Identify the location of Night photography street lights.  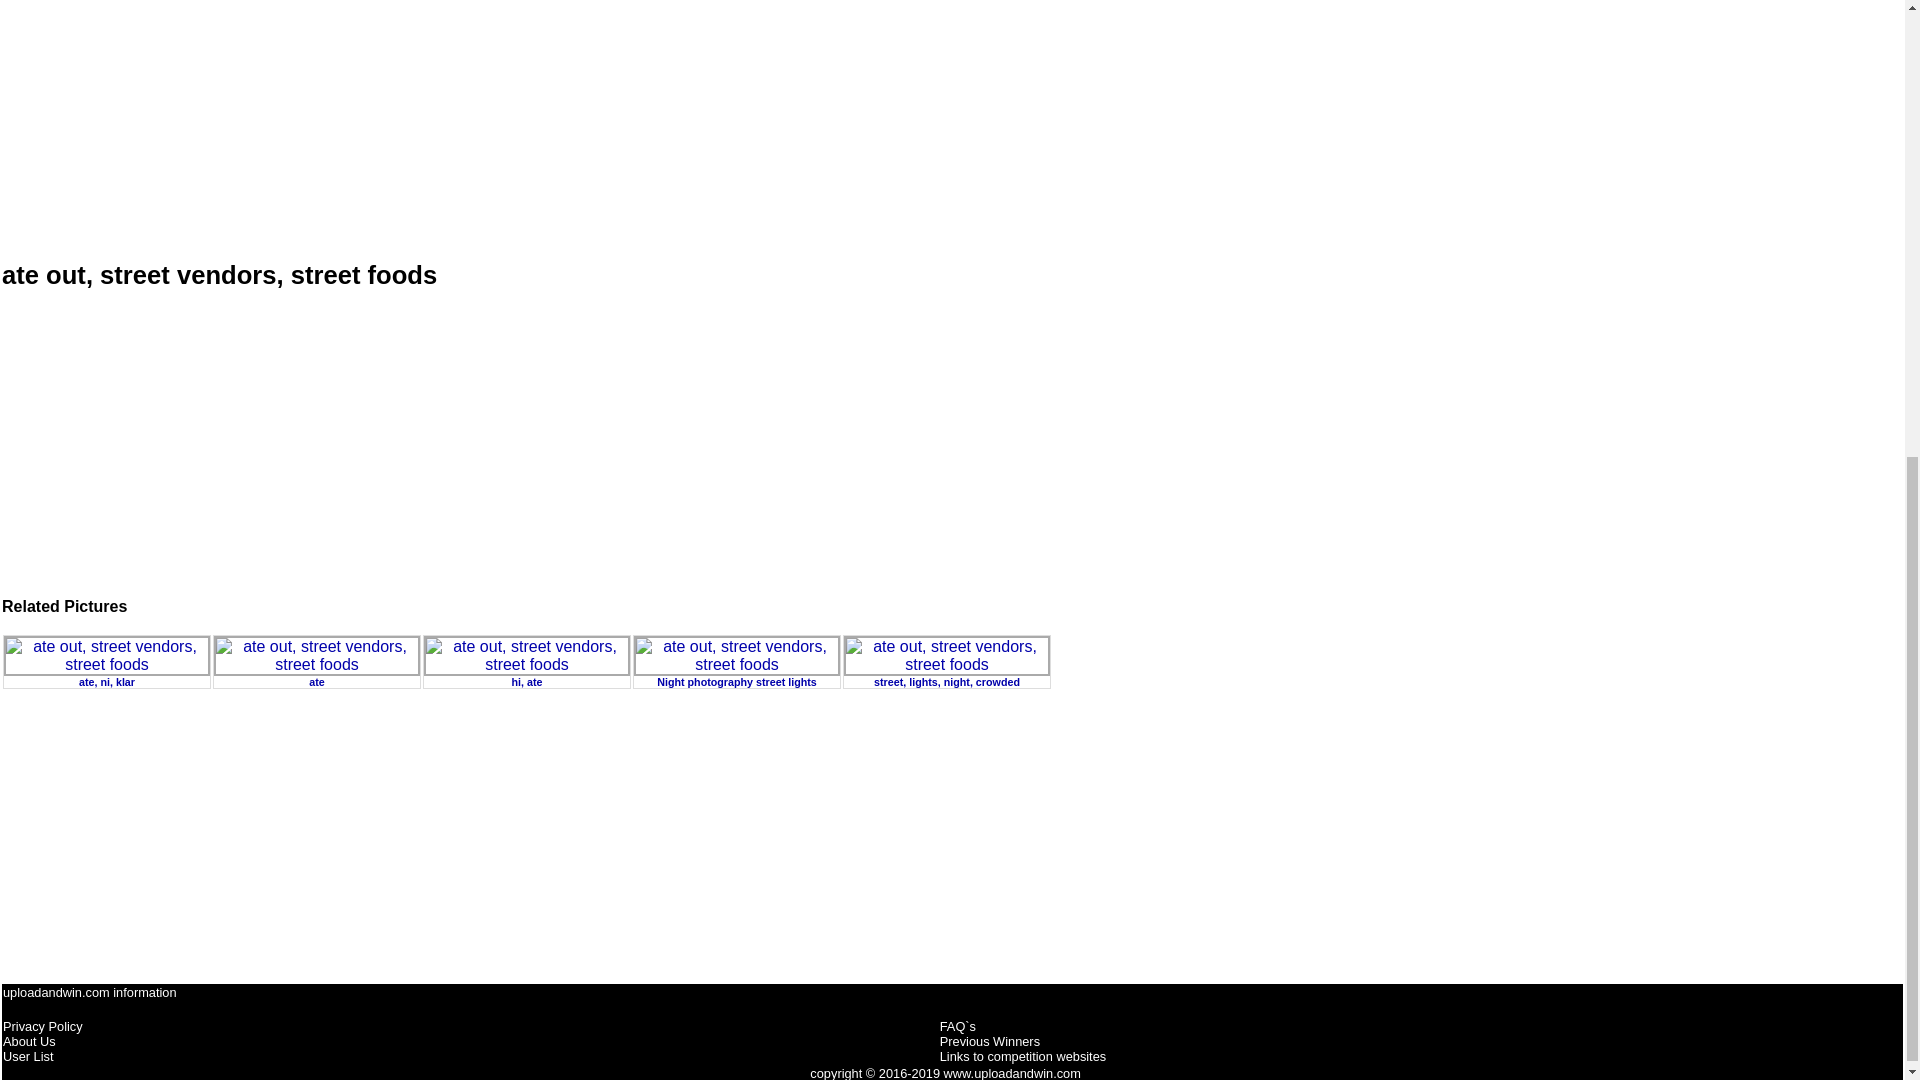
(736, 671).